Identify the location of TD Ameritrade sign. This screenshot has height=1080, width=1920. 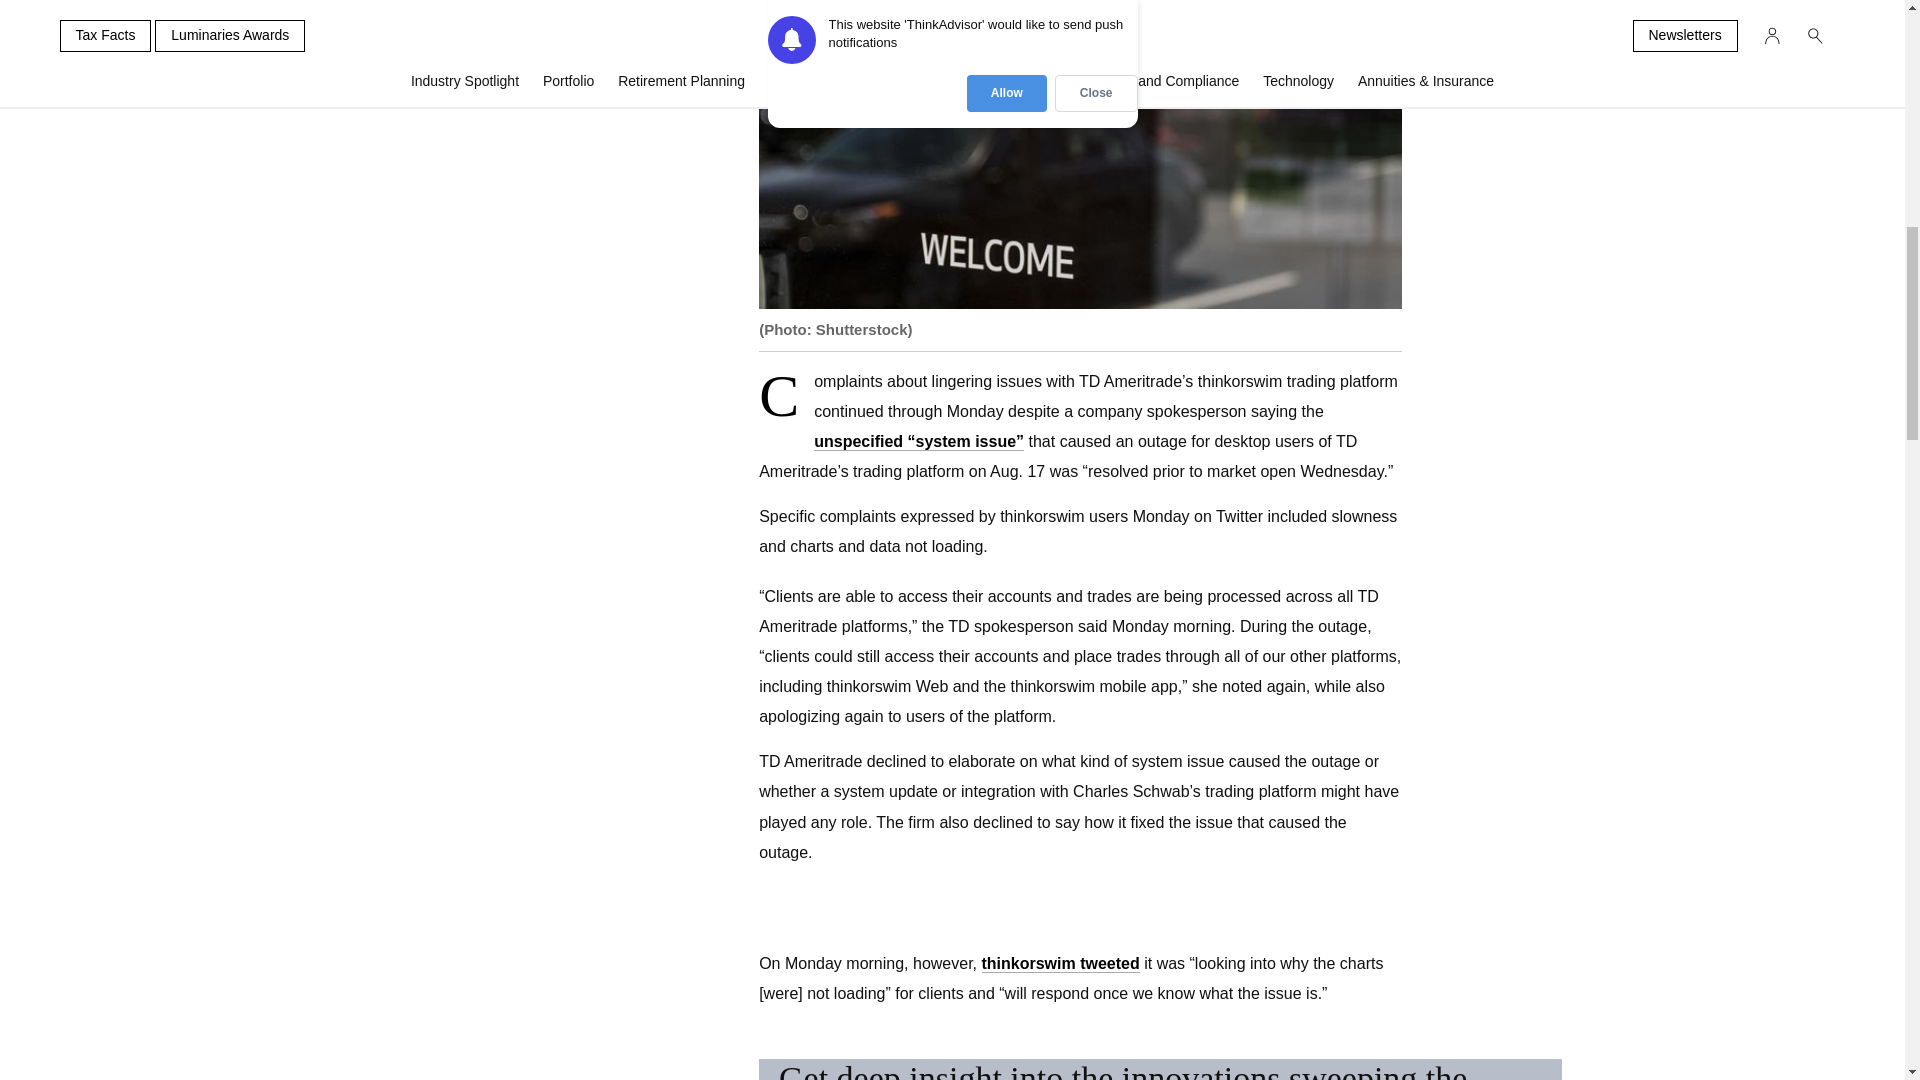
(1080, 154).